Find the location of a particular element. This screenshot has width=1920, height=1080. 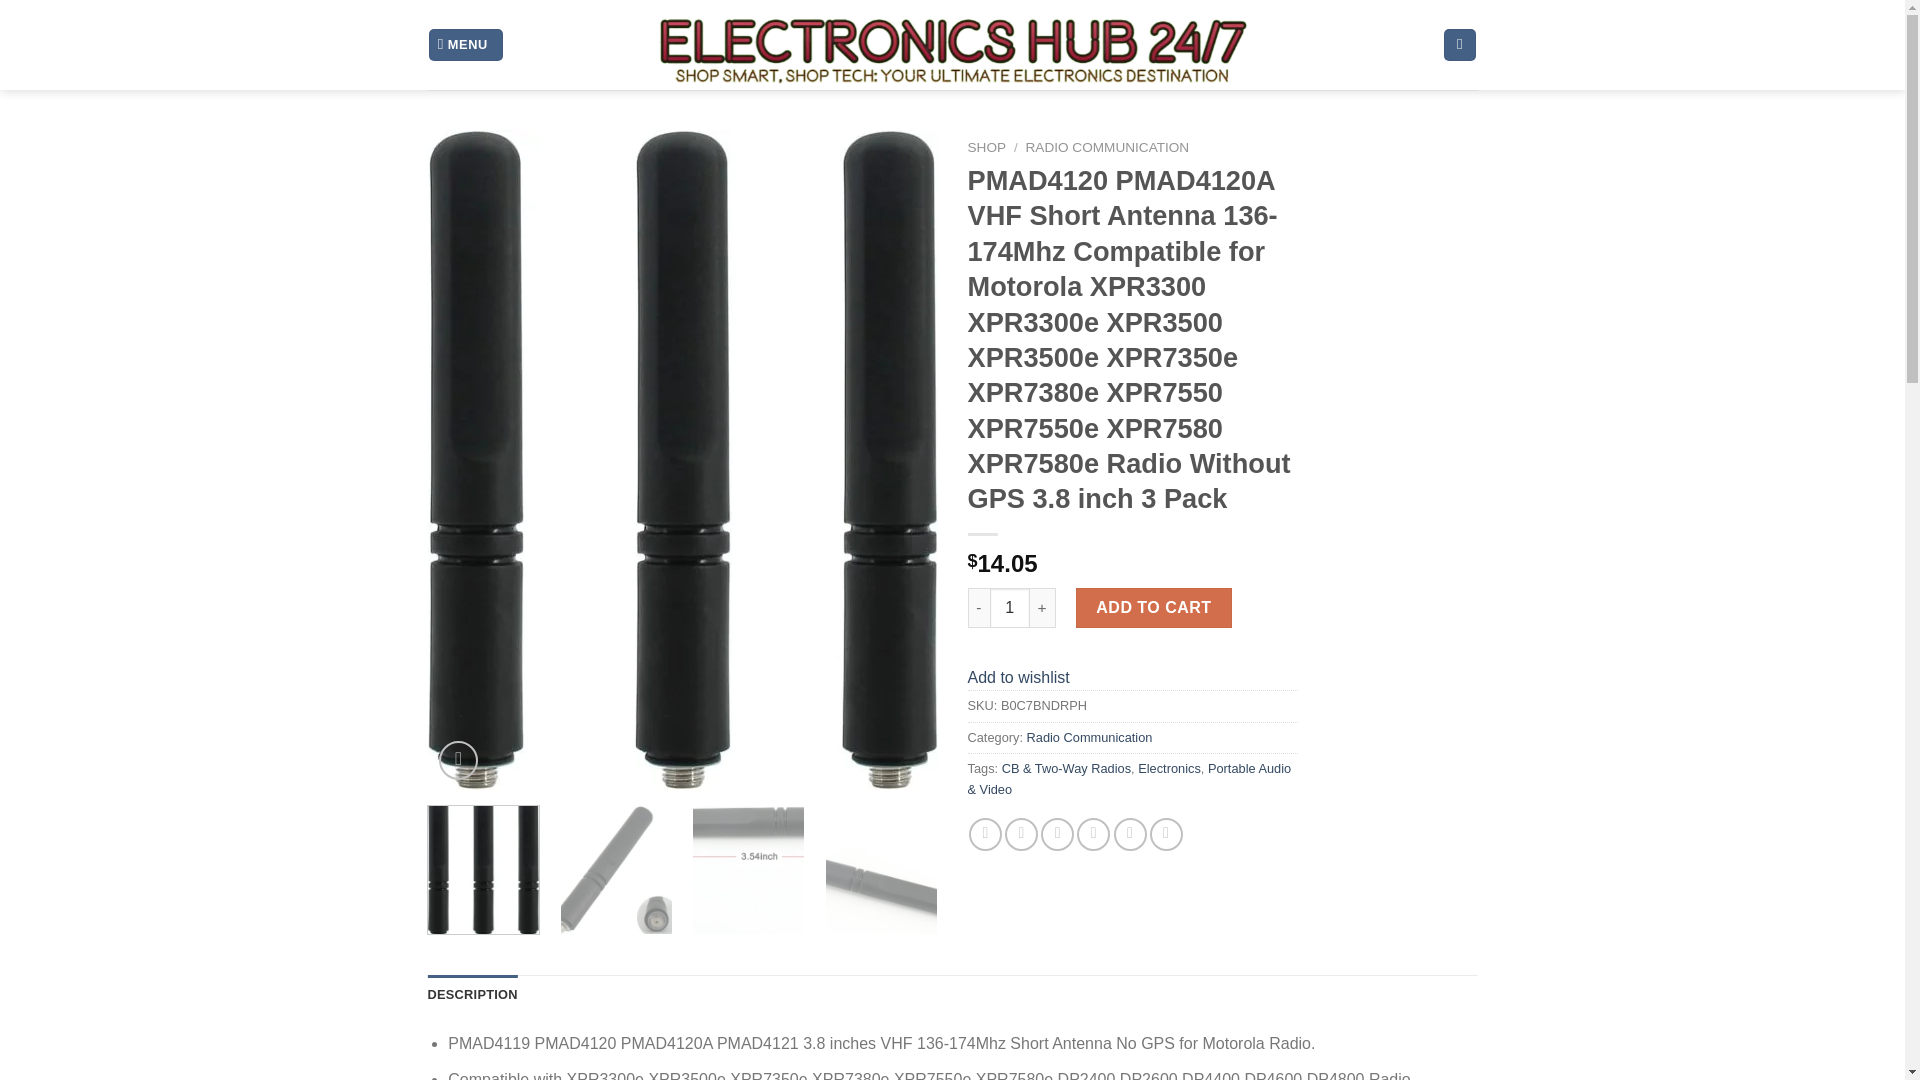

RADIO COMMUNICATION is located at coordinates (1108, 148).